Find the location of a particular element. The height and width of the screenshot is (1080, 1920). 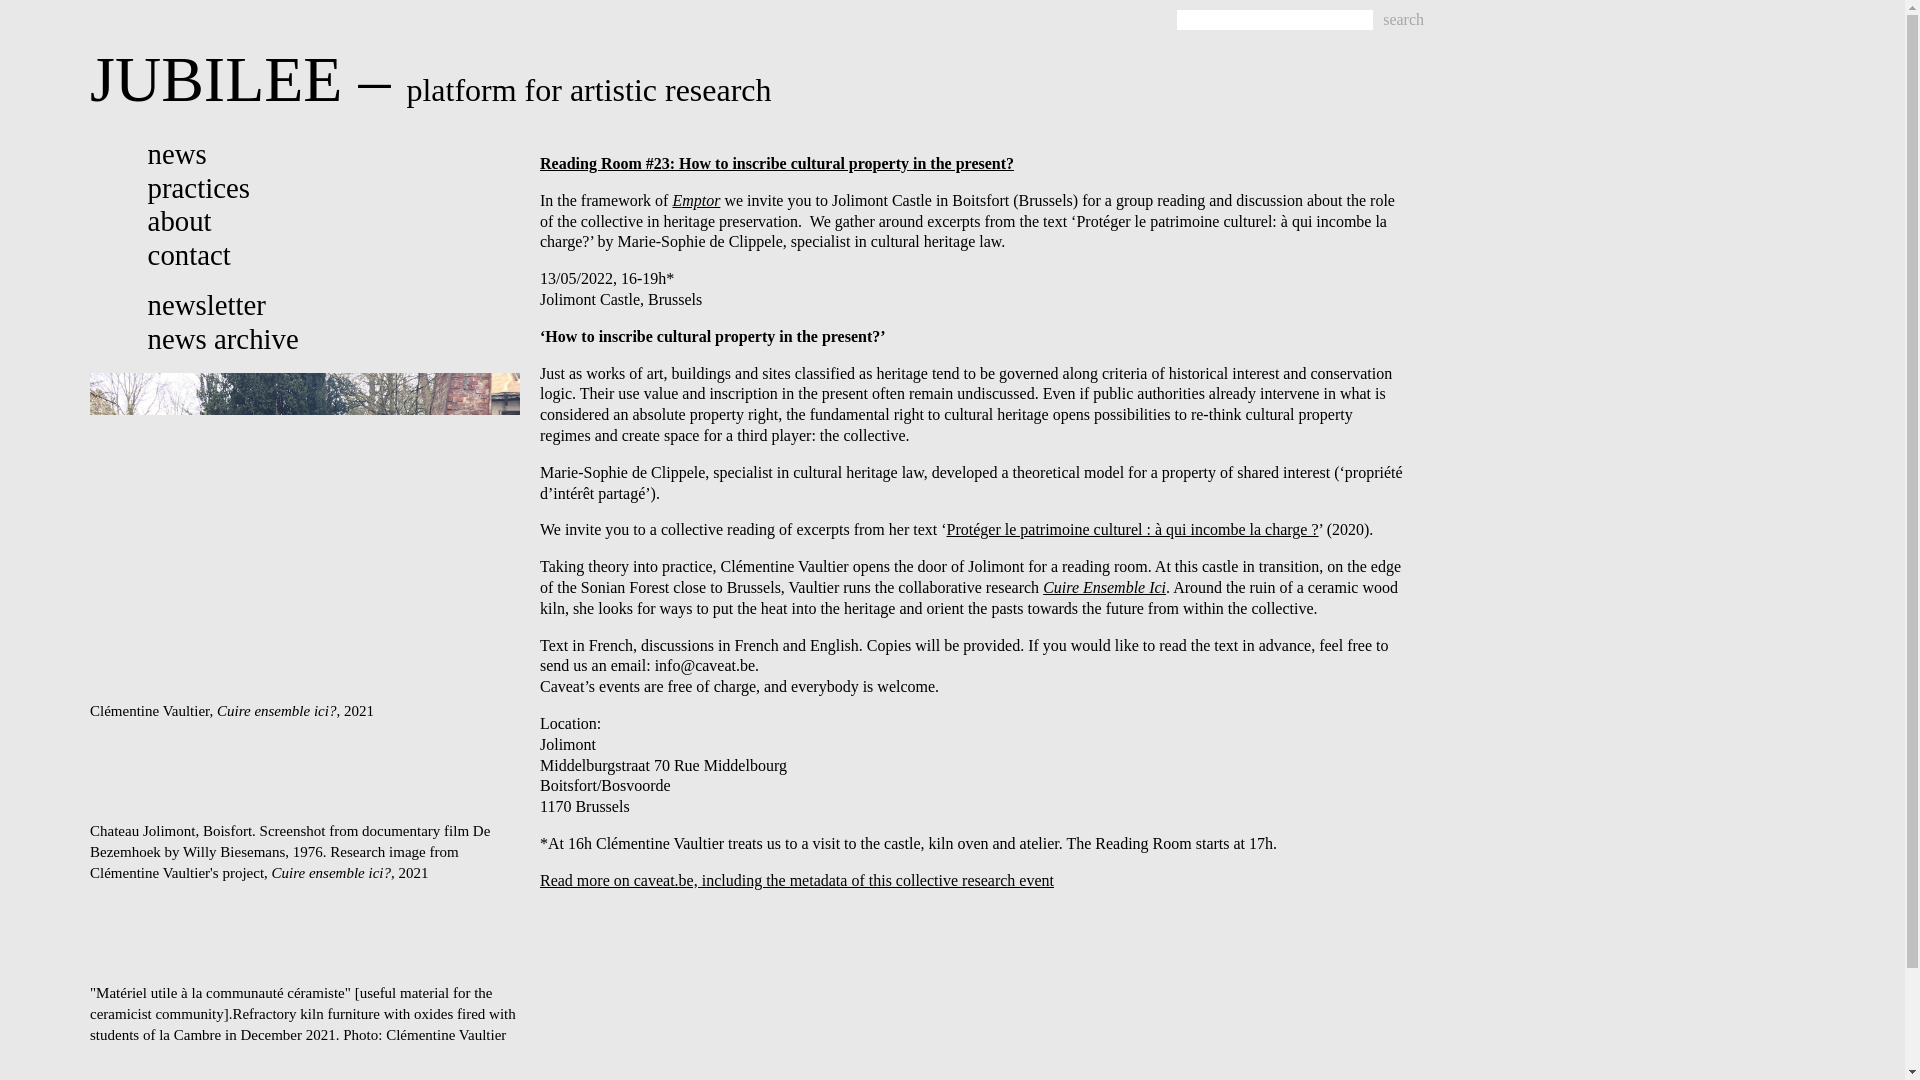

about is located at coordinates (179, 220).